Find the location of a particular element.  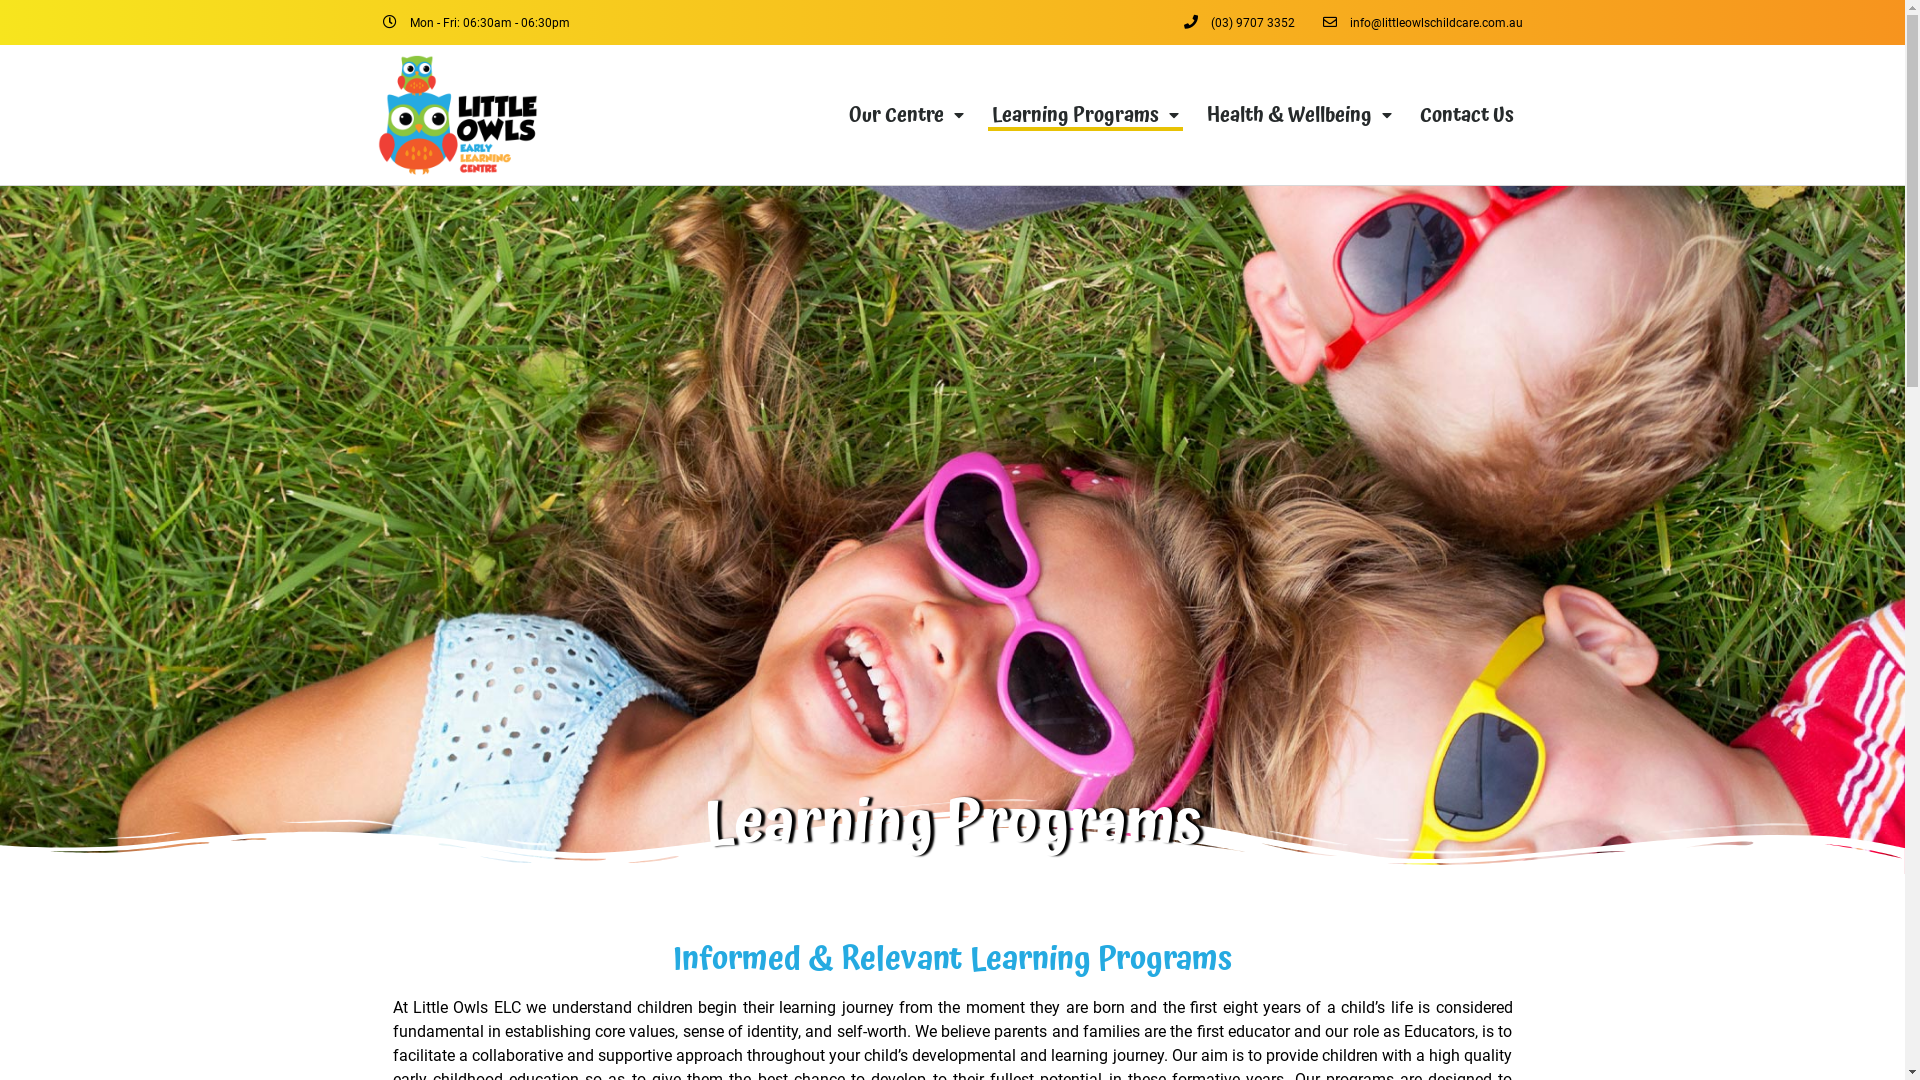

Our Centre is located at coordinates (906, 115).